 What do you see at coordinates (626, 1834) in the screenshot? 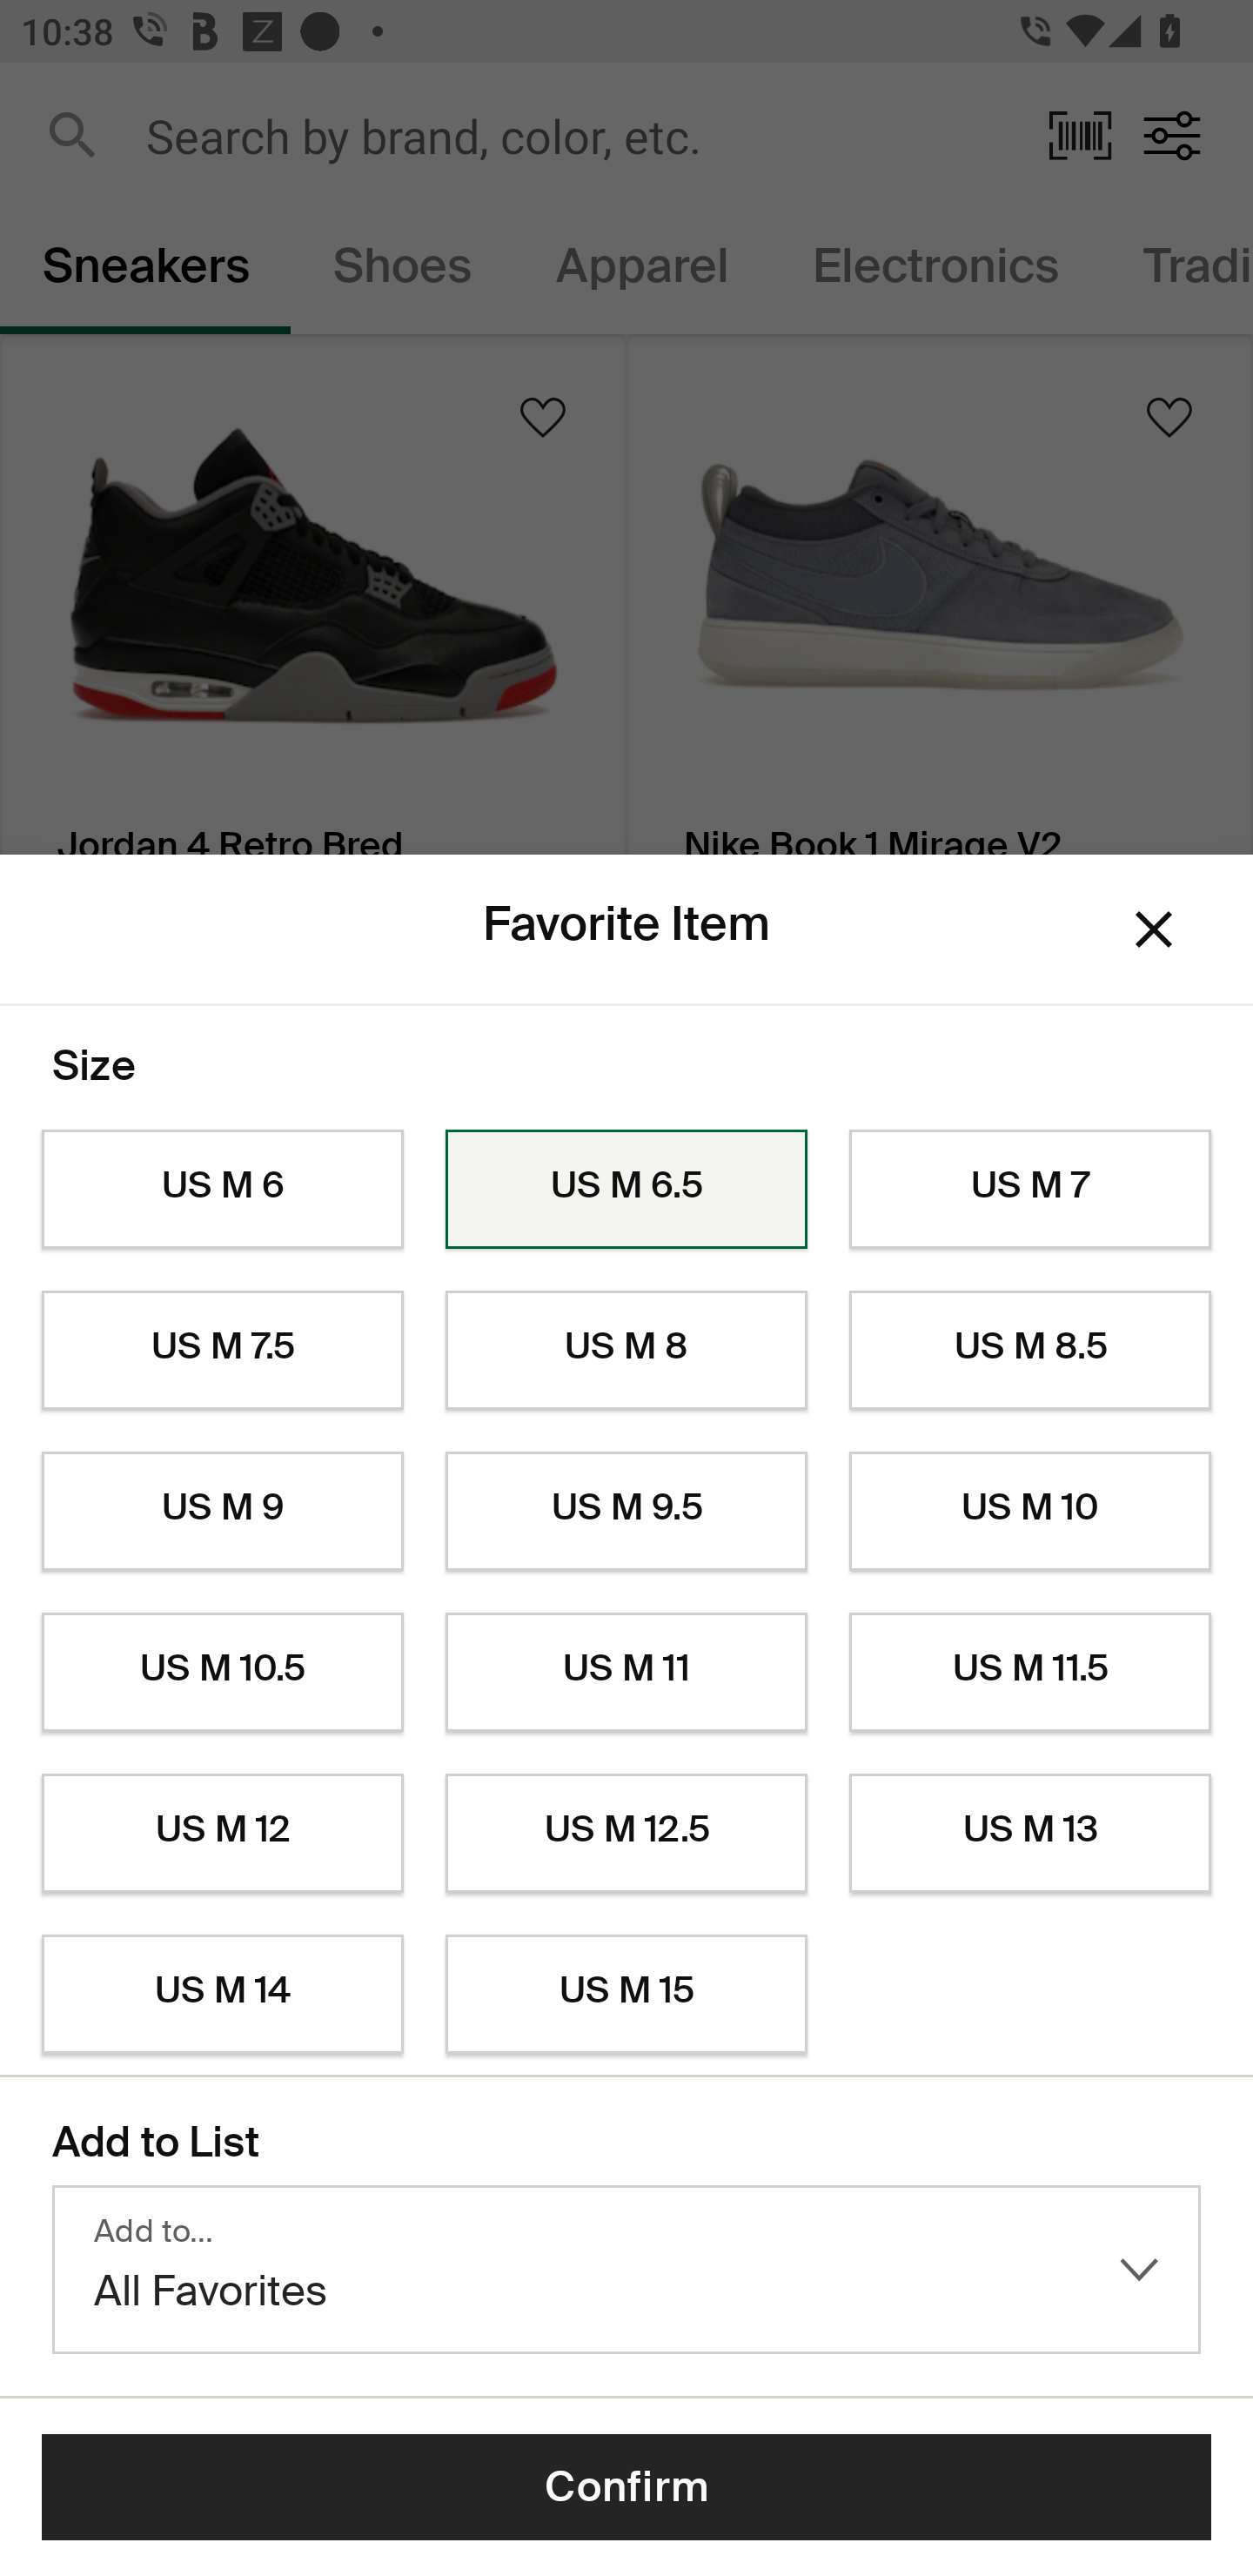
I see `US M 12.5` at bounding box center [626, 1834].